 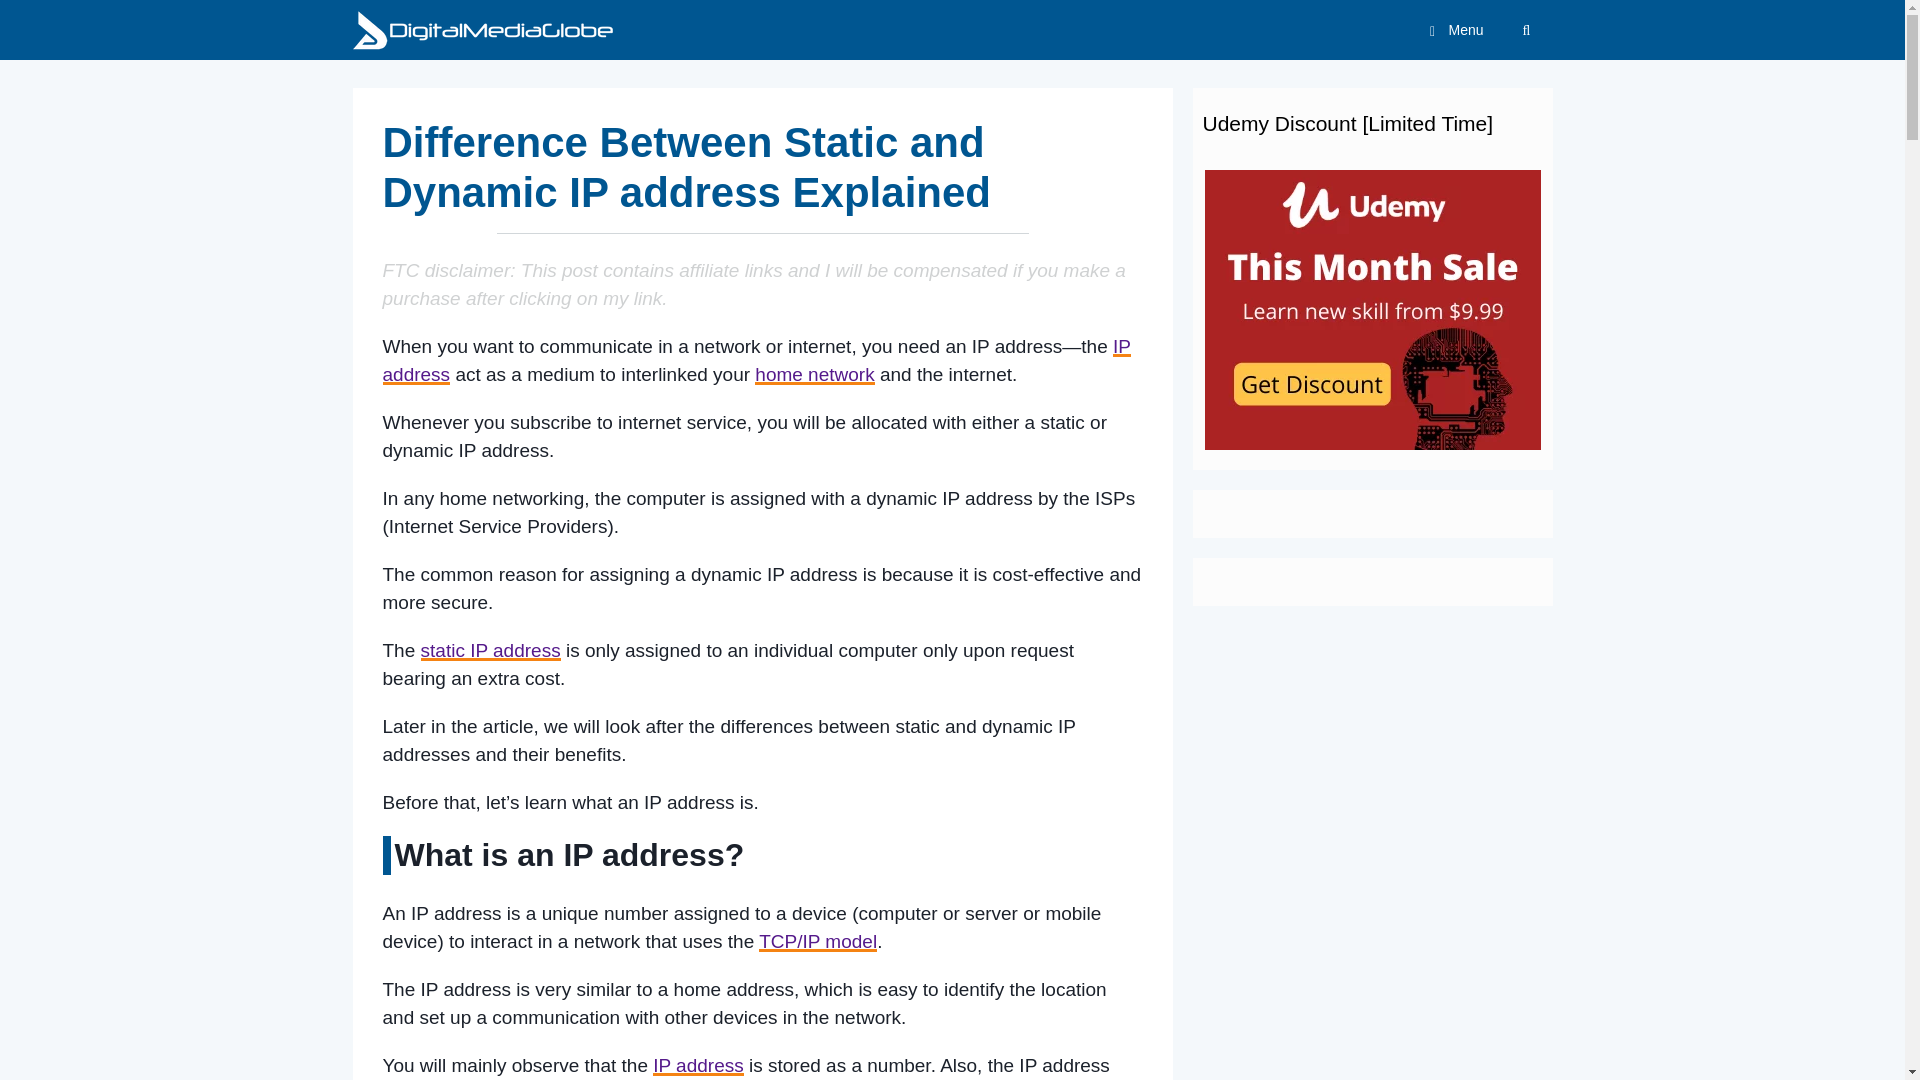 I want to click on static IP address, so click(x=490, y=650).